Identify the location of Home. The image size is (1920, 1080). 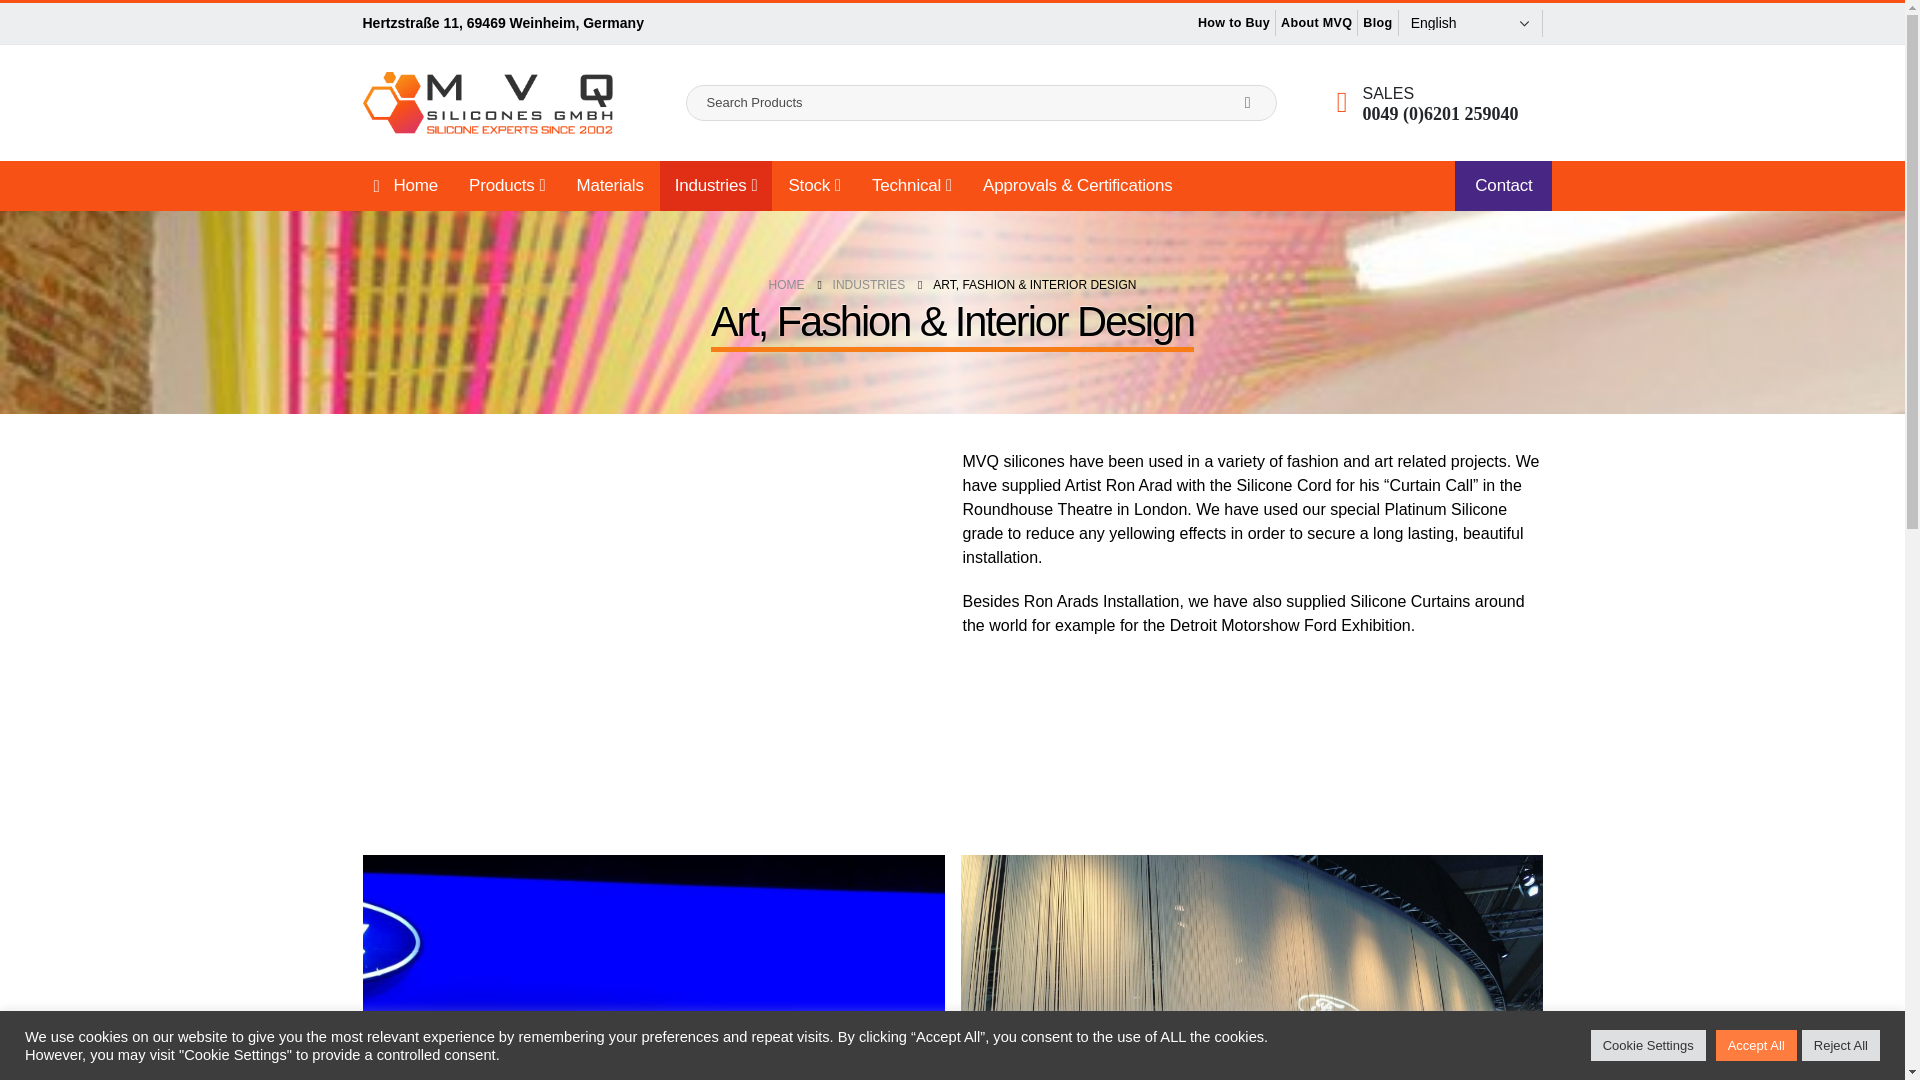
(402, 185).